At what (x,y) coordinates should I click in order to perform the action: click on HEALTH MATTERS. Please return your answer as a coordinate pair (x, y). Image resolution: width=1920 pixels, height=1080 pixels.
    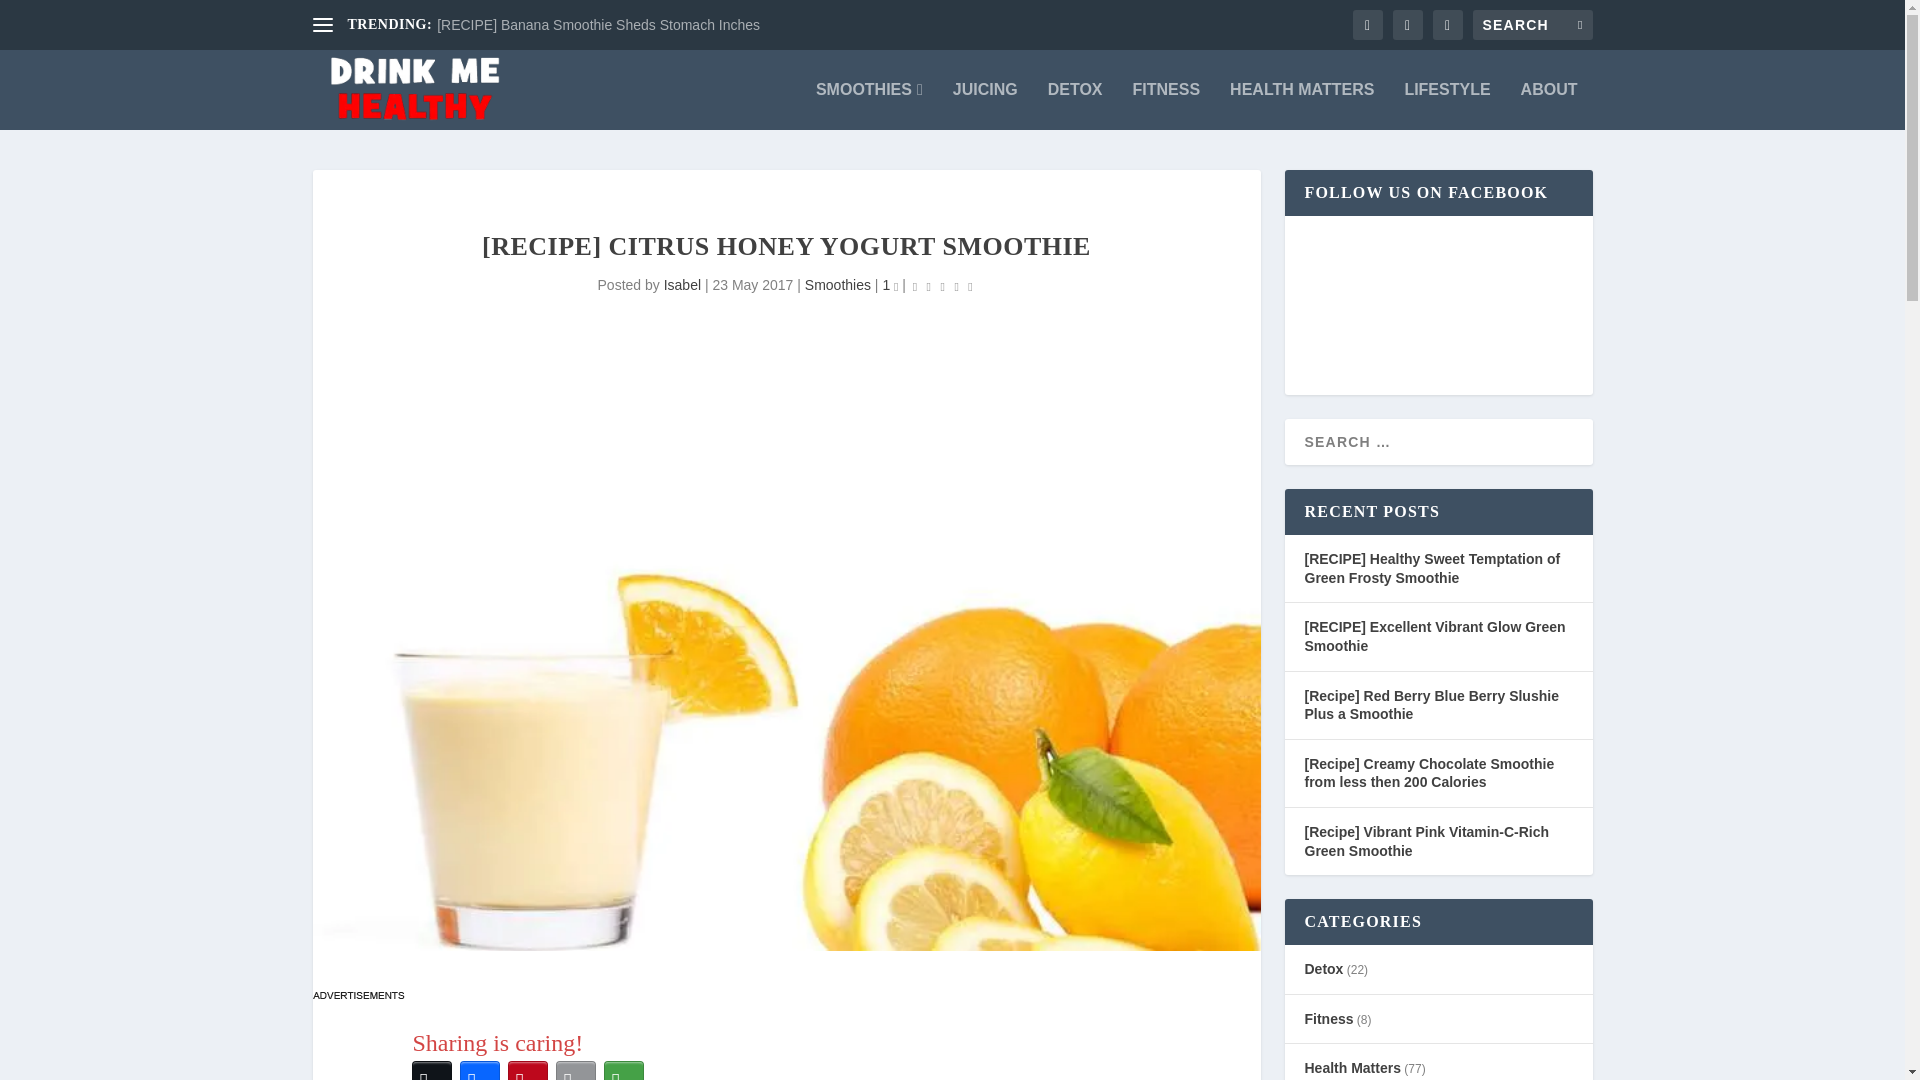
    Looking at the image, I should click on (1302, 106).